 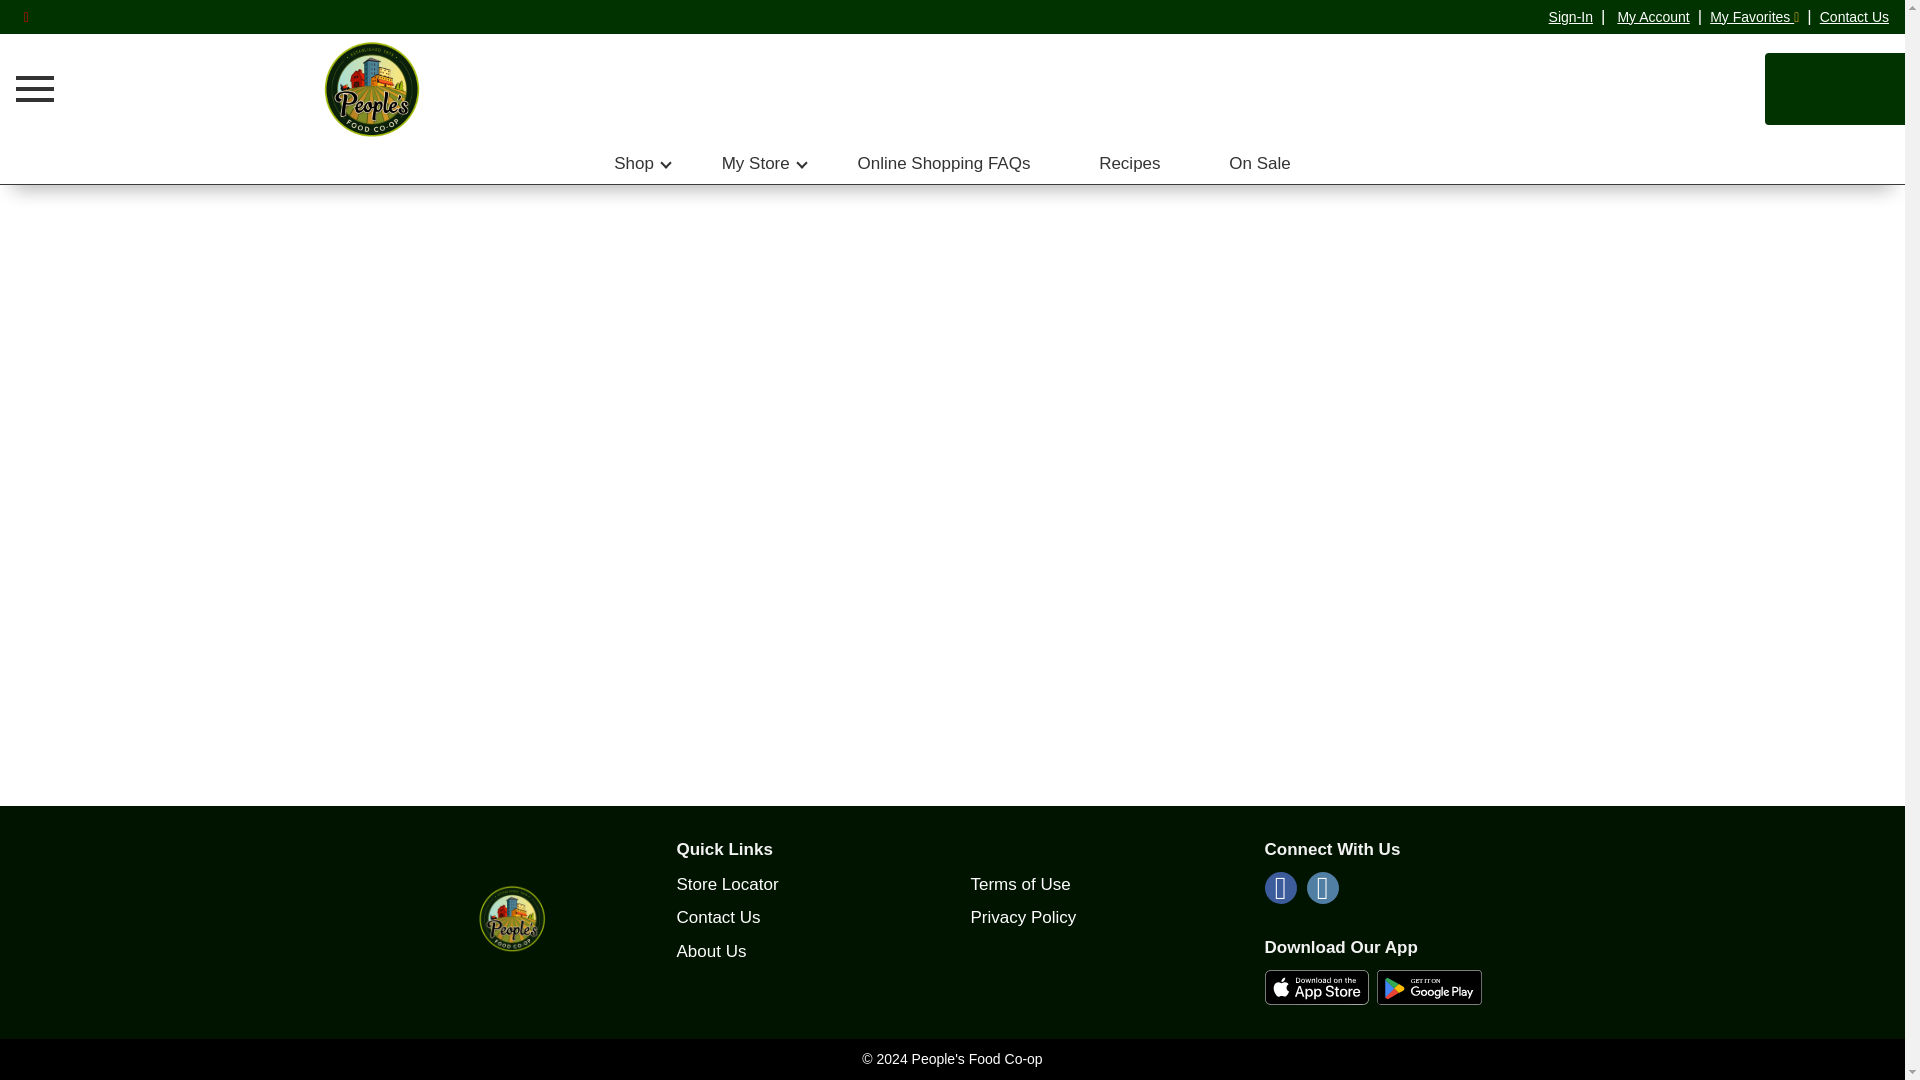 I want to click on My Account, so click(x=1652, y=16).